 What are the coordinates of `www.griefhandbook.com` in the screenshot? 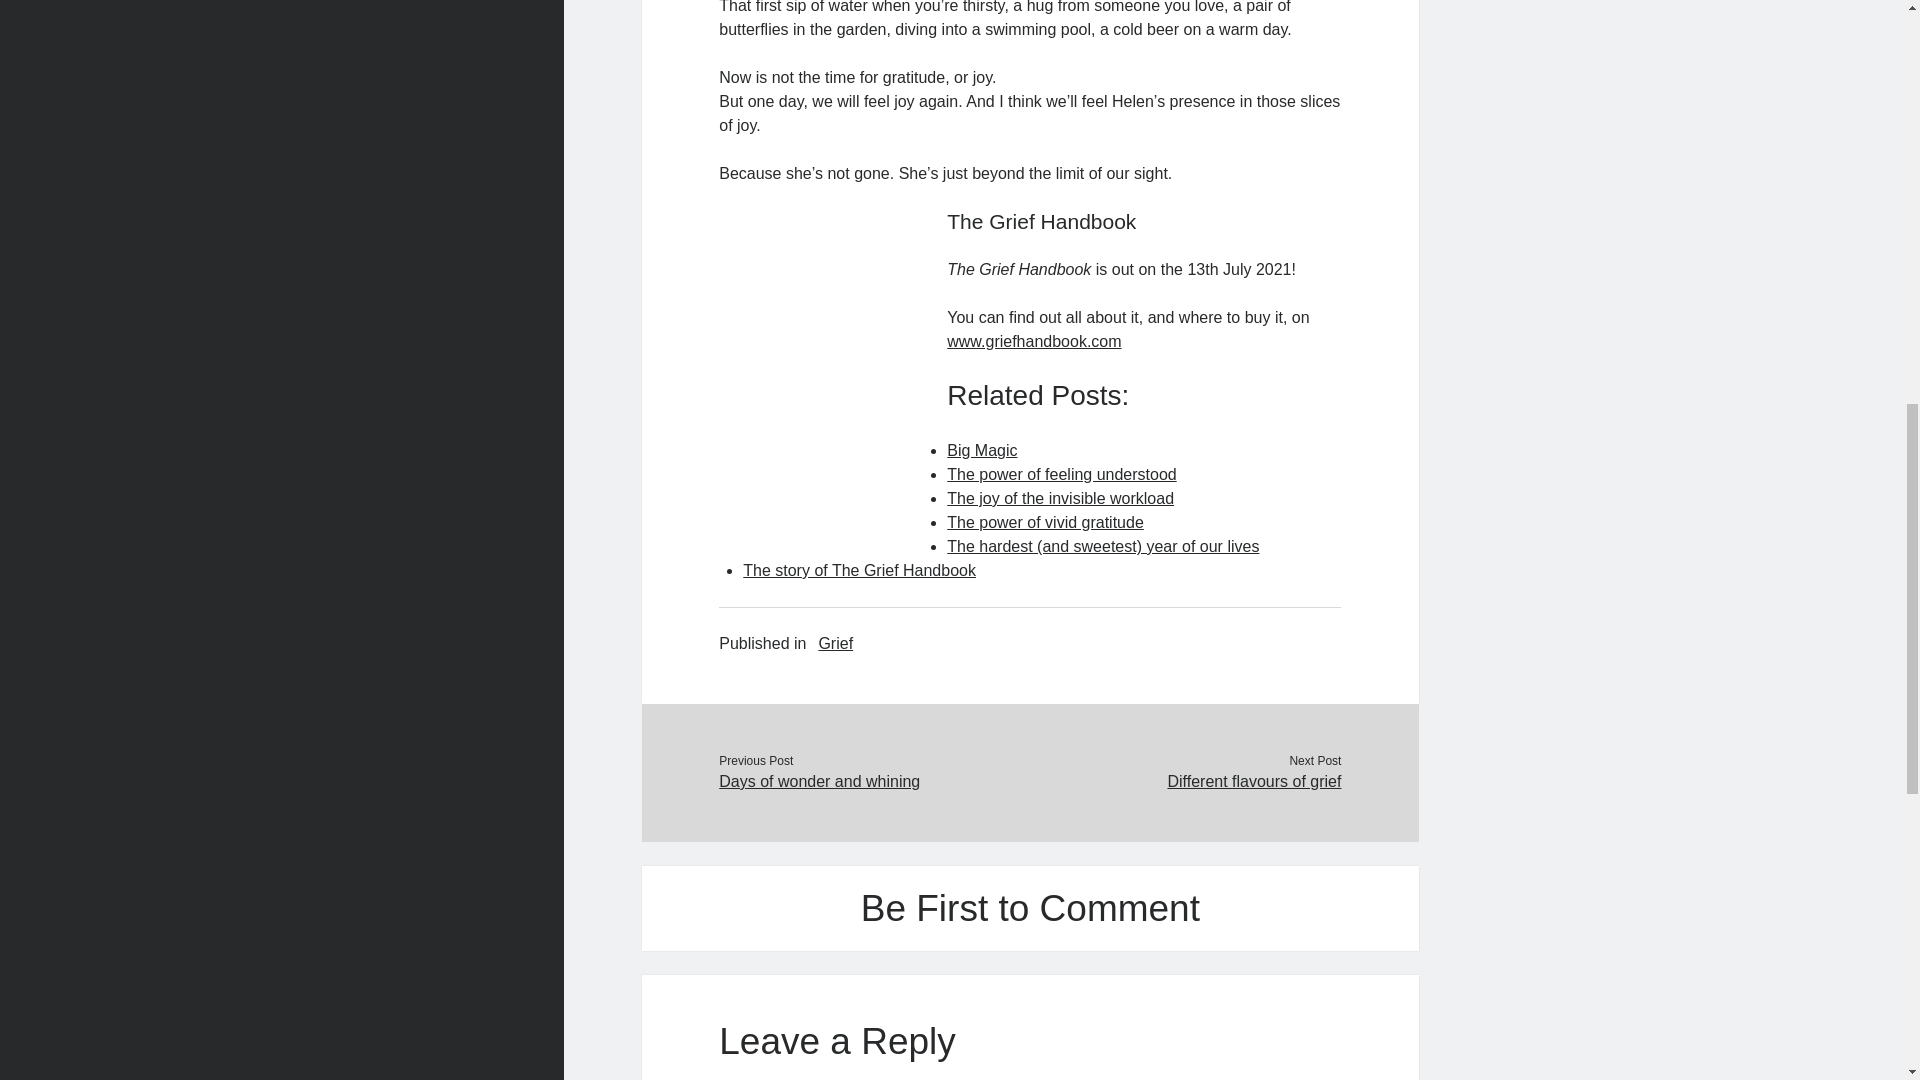 It's located at (1034, 340).